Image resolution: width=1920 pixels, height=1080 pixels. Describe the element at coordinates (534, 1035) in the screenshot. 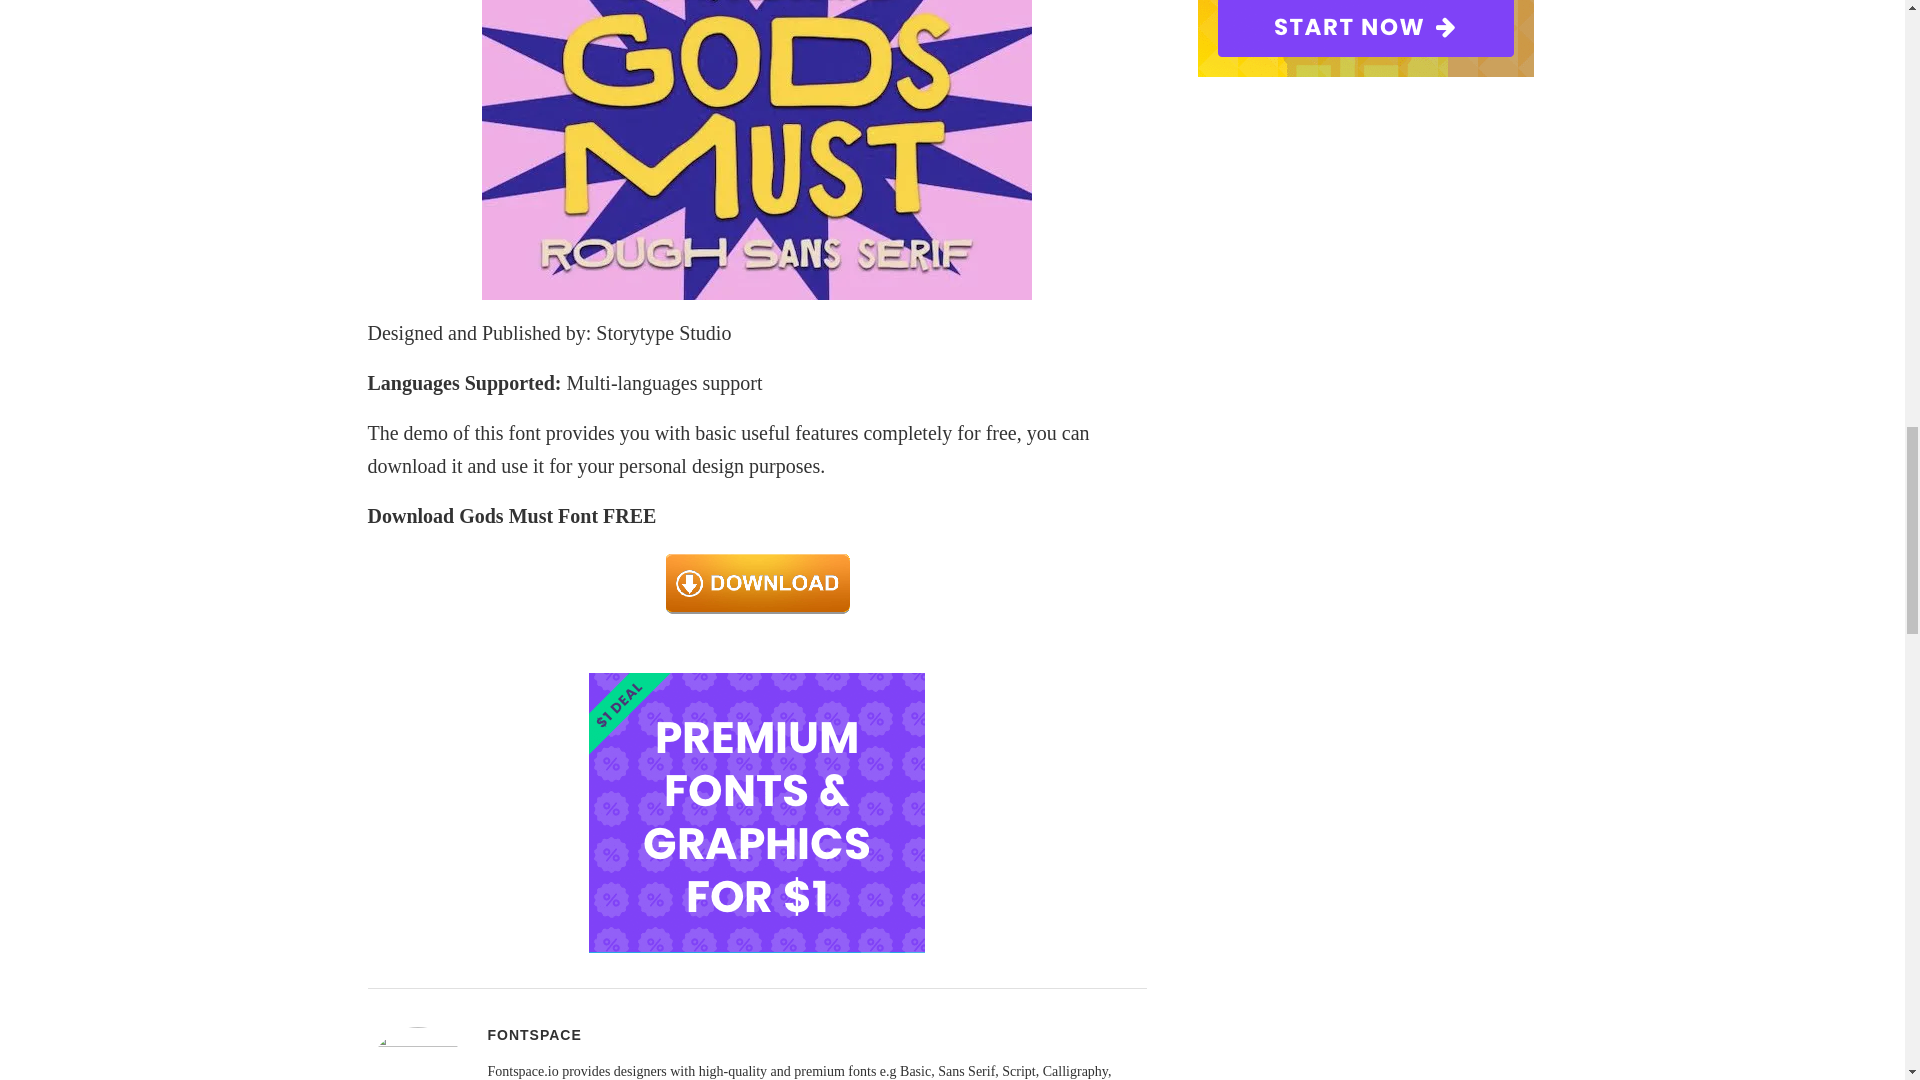

I see `Posts by Fontspace` at that location.